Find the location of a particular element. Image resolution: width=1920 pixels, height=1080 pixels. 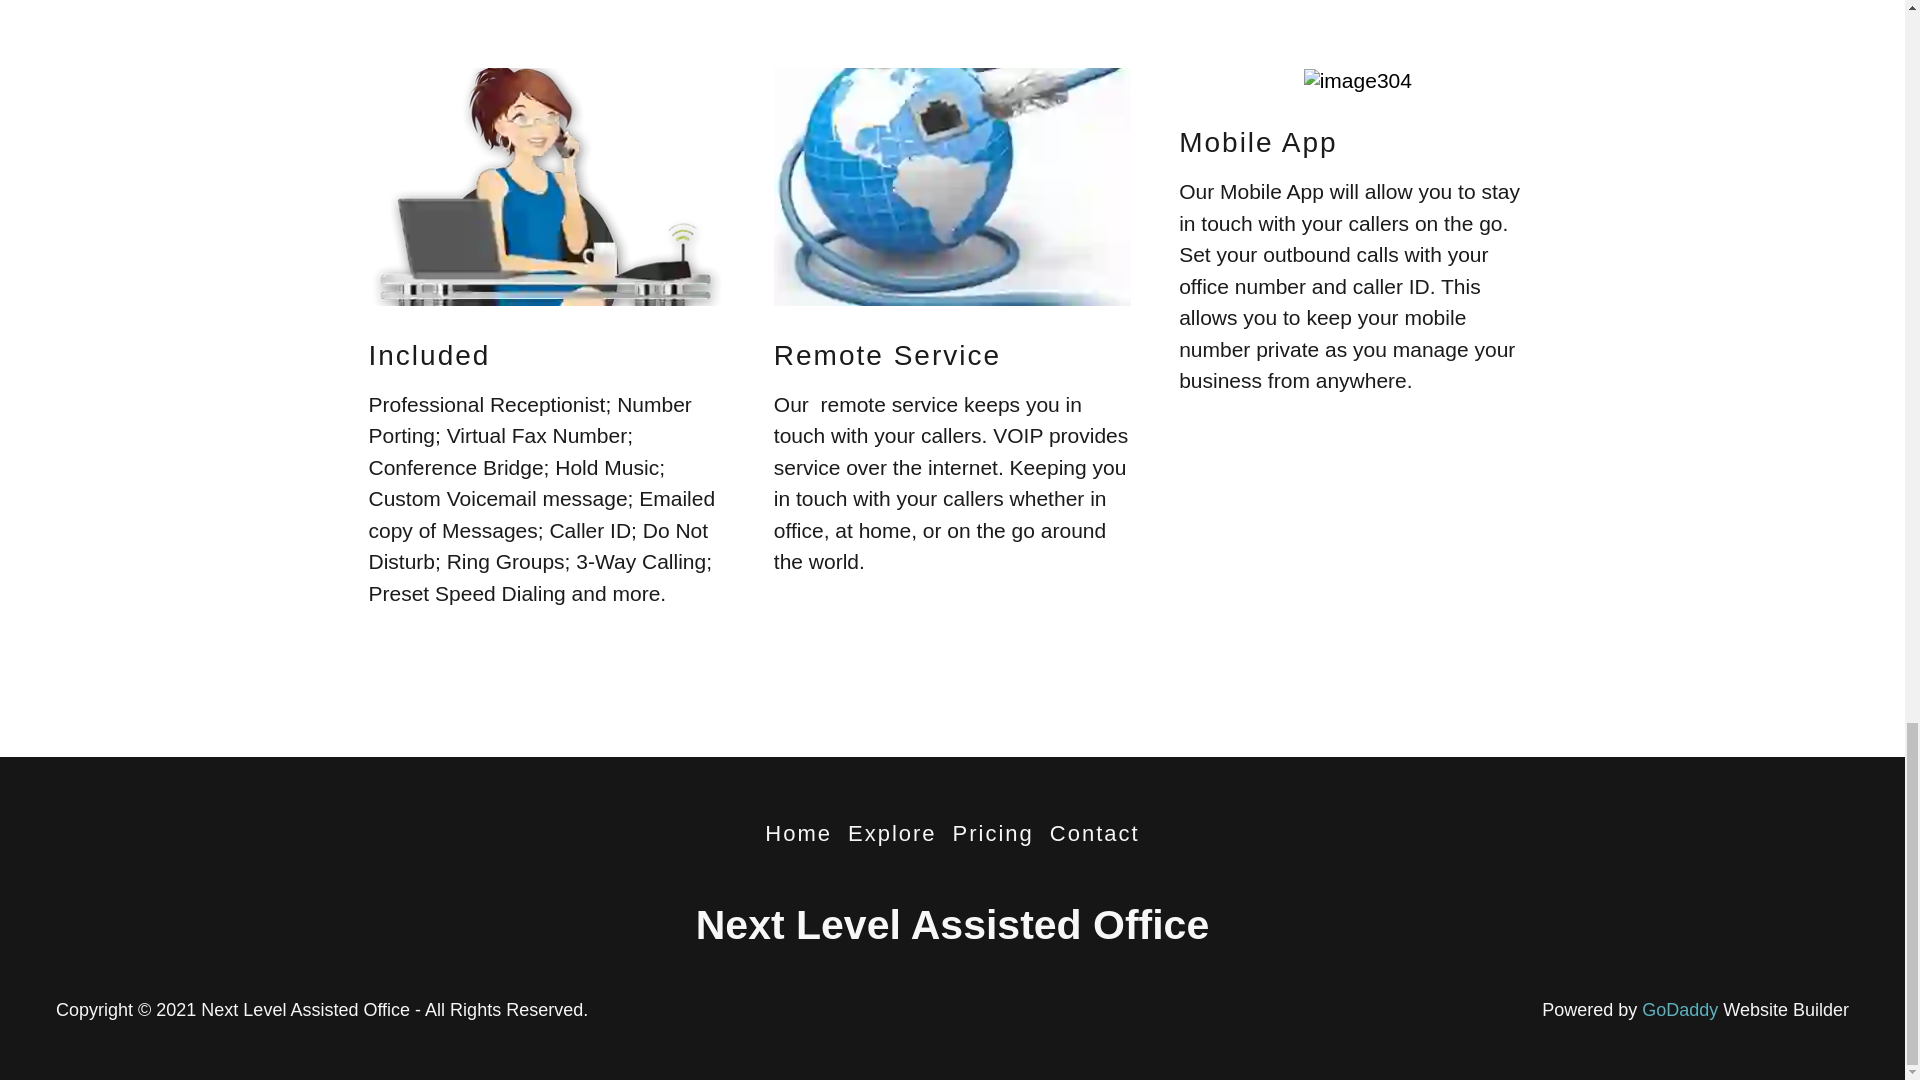

Home is located at coordinates (798, 834).